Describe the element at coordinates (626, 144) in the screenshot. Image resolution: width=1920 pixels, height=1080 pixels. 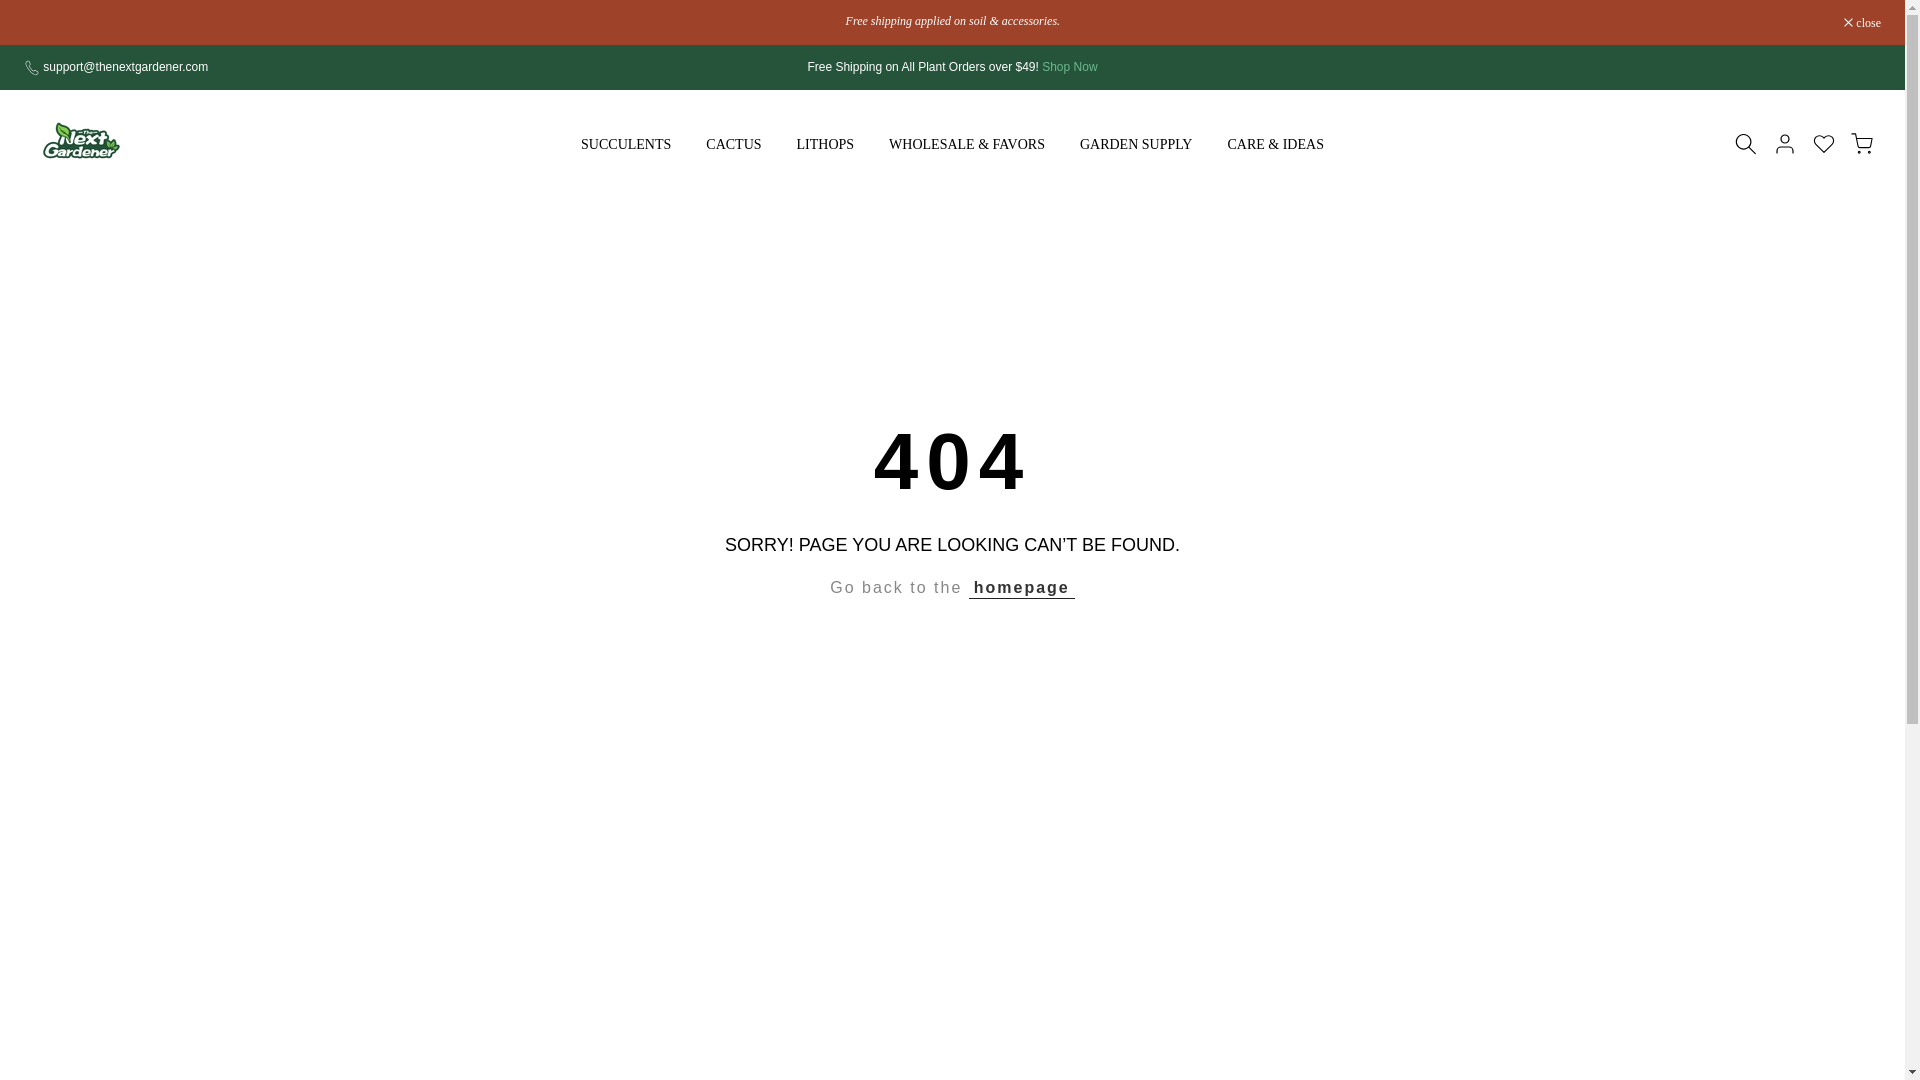
I see `SUCCULENTS` at that location.